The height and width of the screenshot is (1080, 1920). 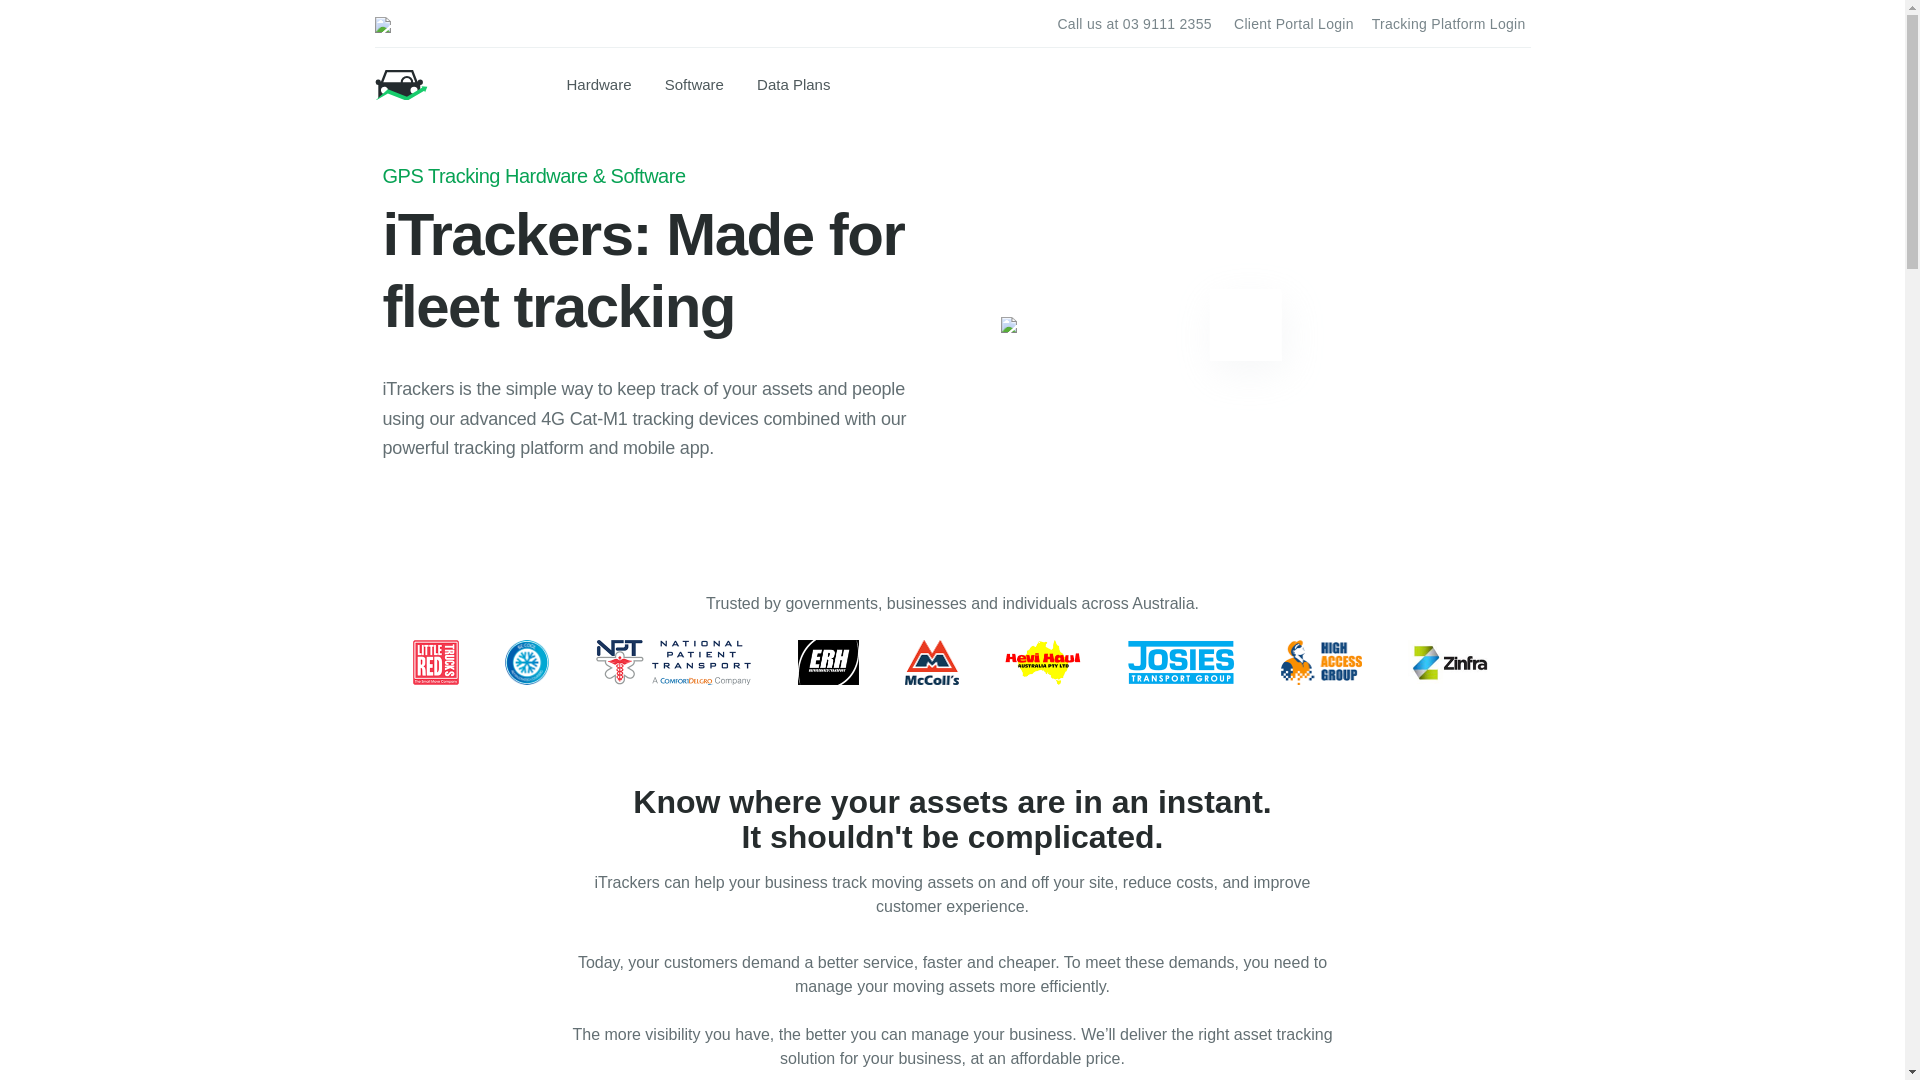 What do you see at coordinates (696, 85) in the screenshot?
I see `Software` at bounding box center [696, 85].